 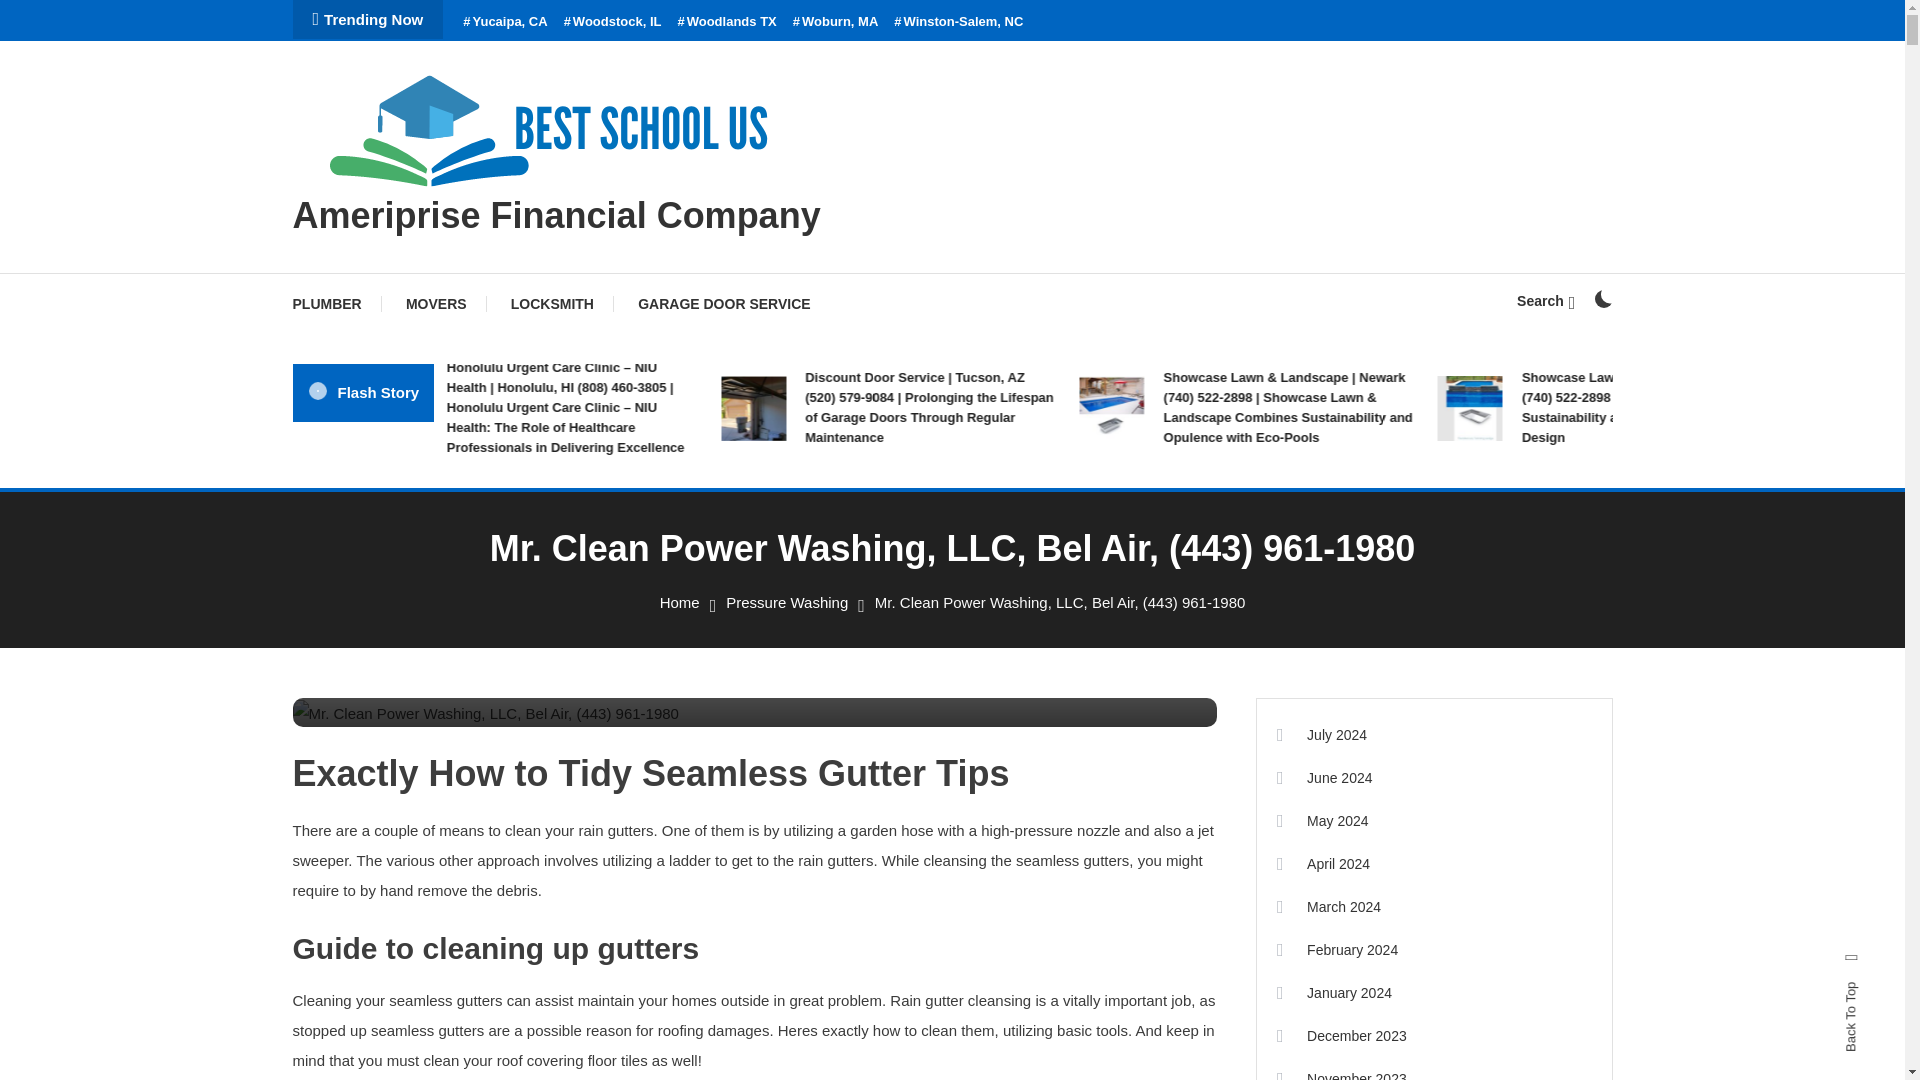 What do you see at coordinates (1602, 298) in the screenshot?
I see `on` at bounding box center [1602, 298].